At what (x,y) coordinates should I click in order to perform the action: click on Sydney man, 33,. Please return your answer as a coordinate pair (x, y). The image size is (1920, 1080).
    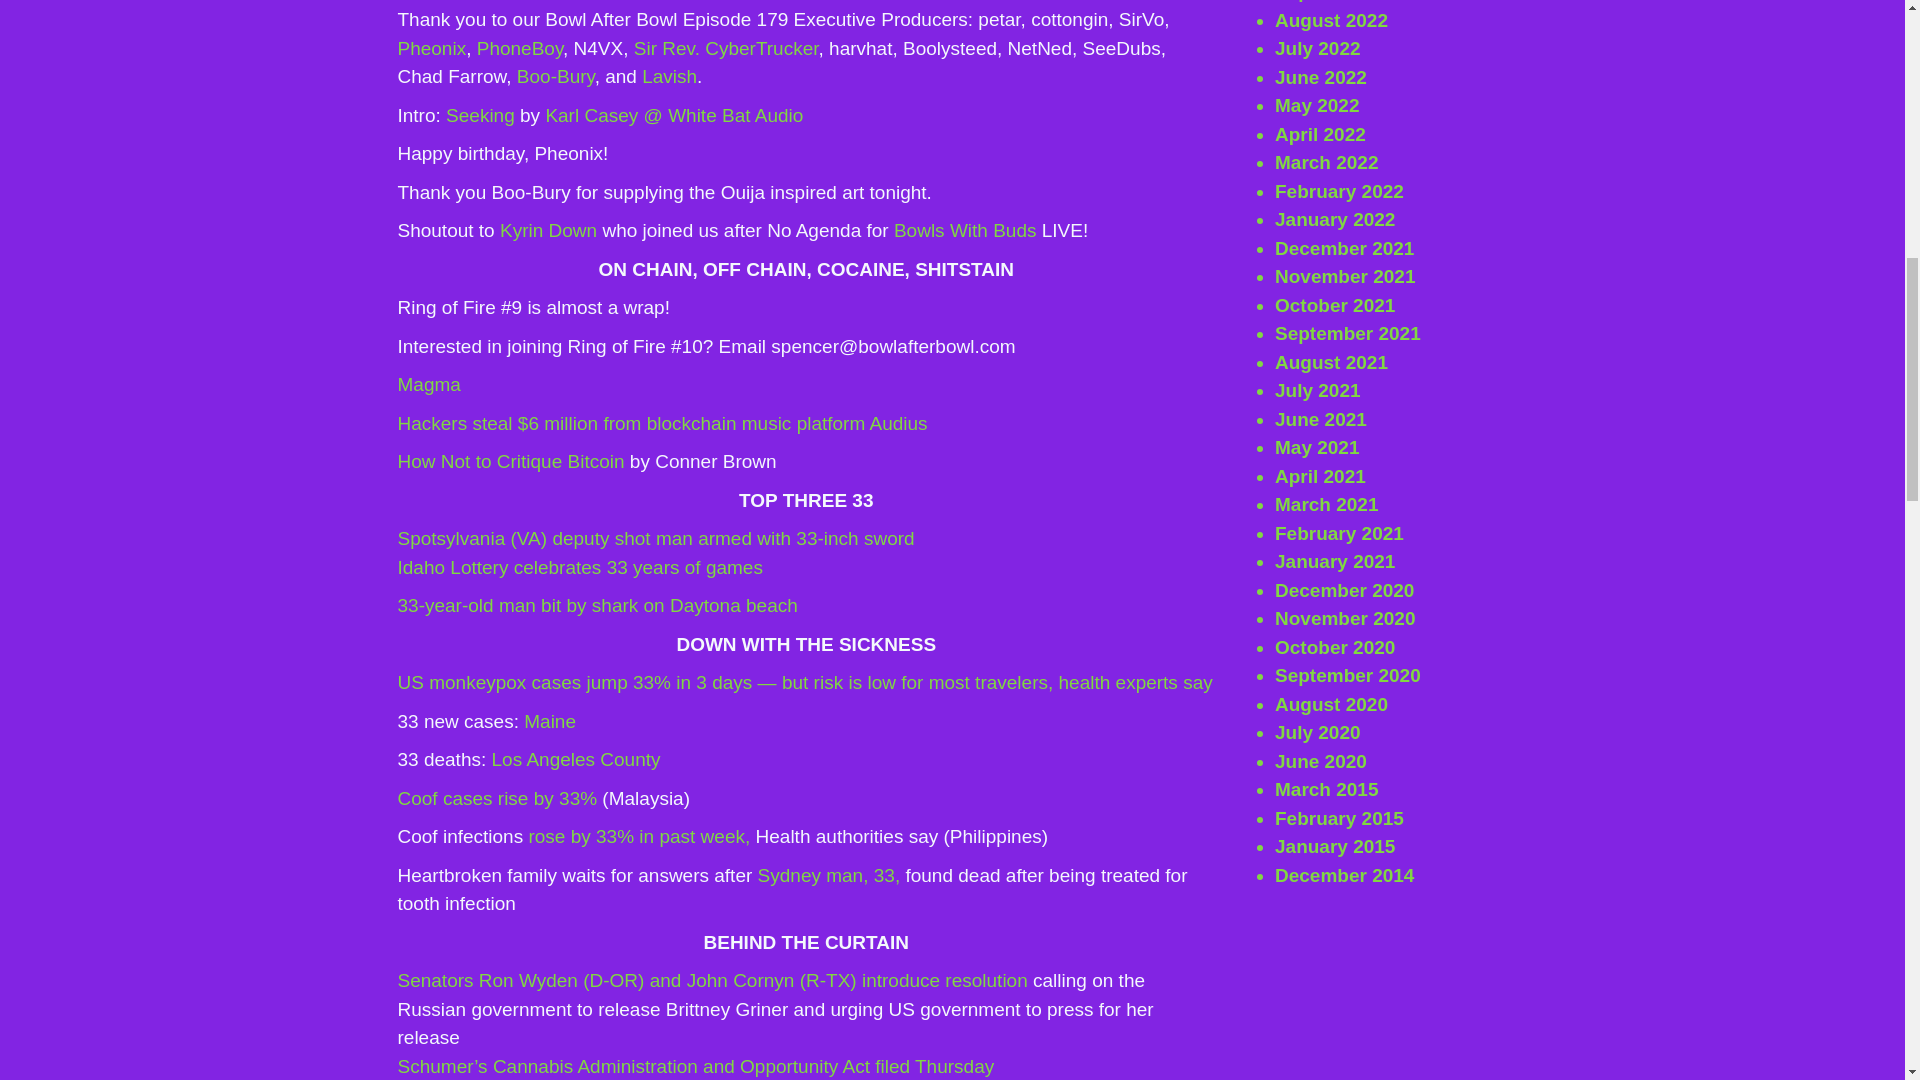
    Looking at the image, I should click on (826, 875).